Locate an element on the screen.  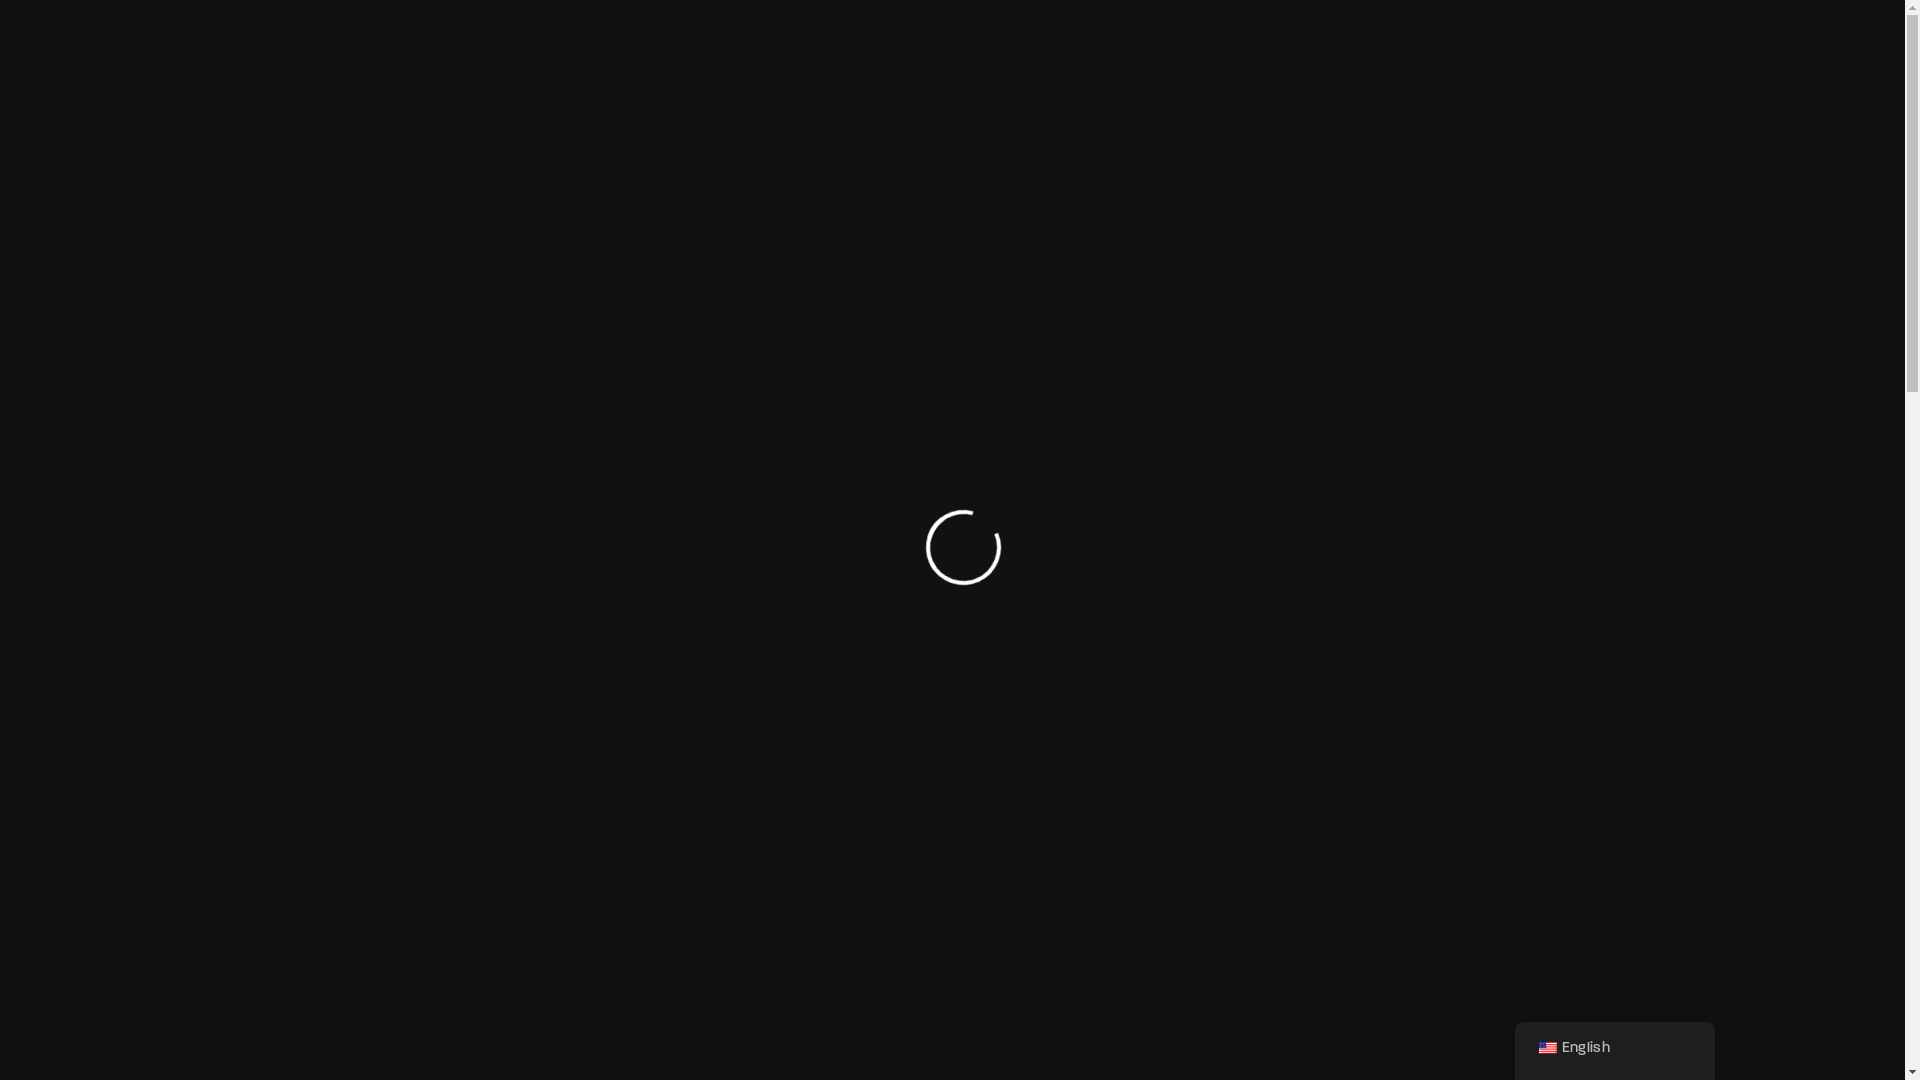
English is located at coordinates (1614, 1048).